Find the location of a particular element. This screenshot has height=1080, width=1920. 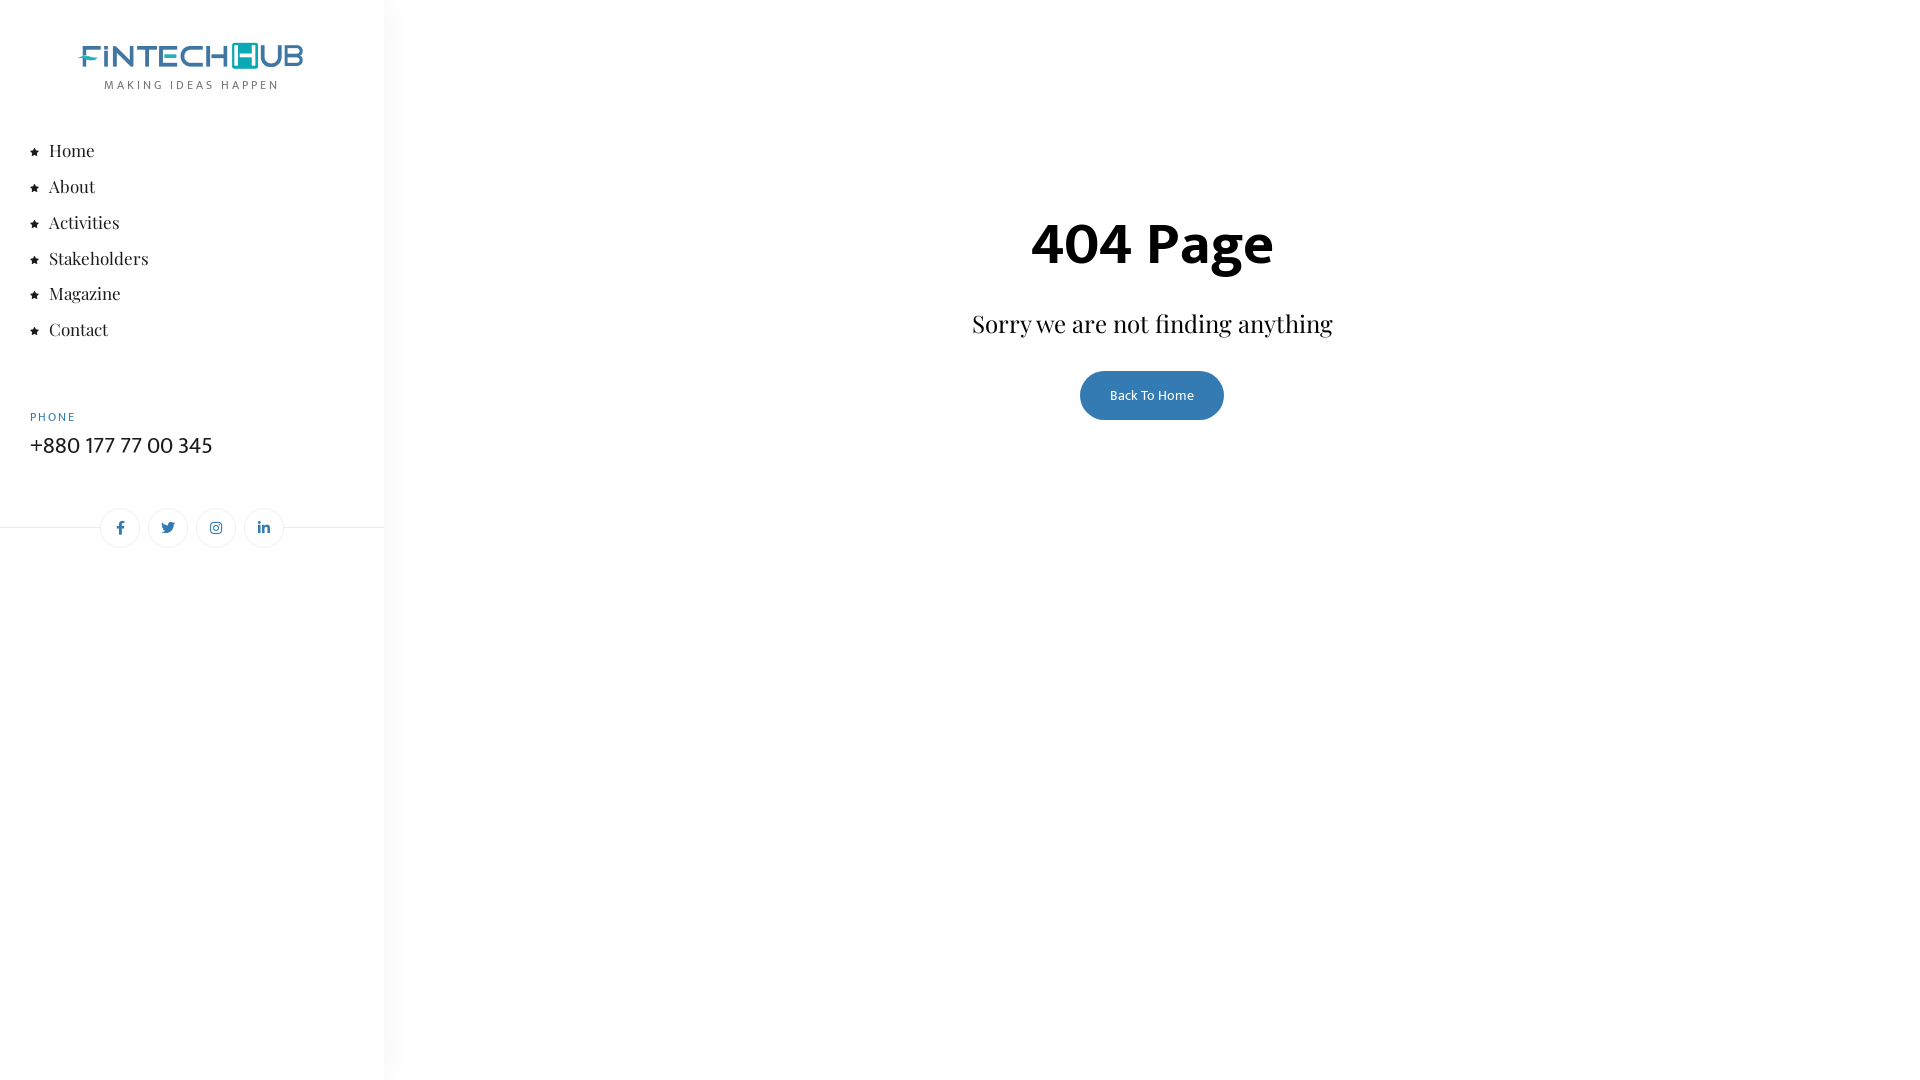

About is located at coordinates (192, 188).